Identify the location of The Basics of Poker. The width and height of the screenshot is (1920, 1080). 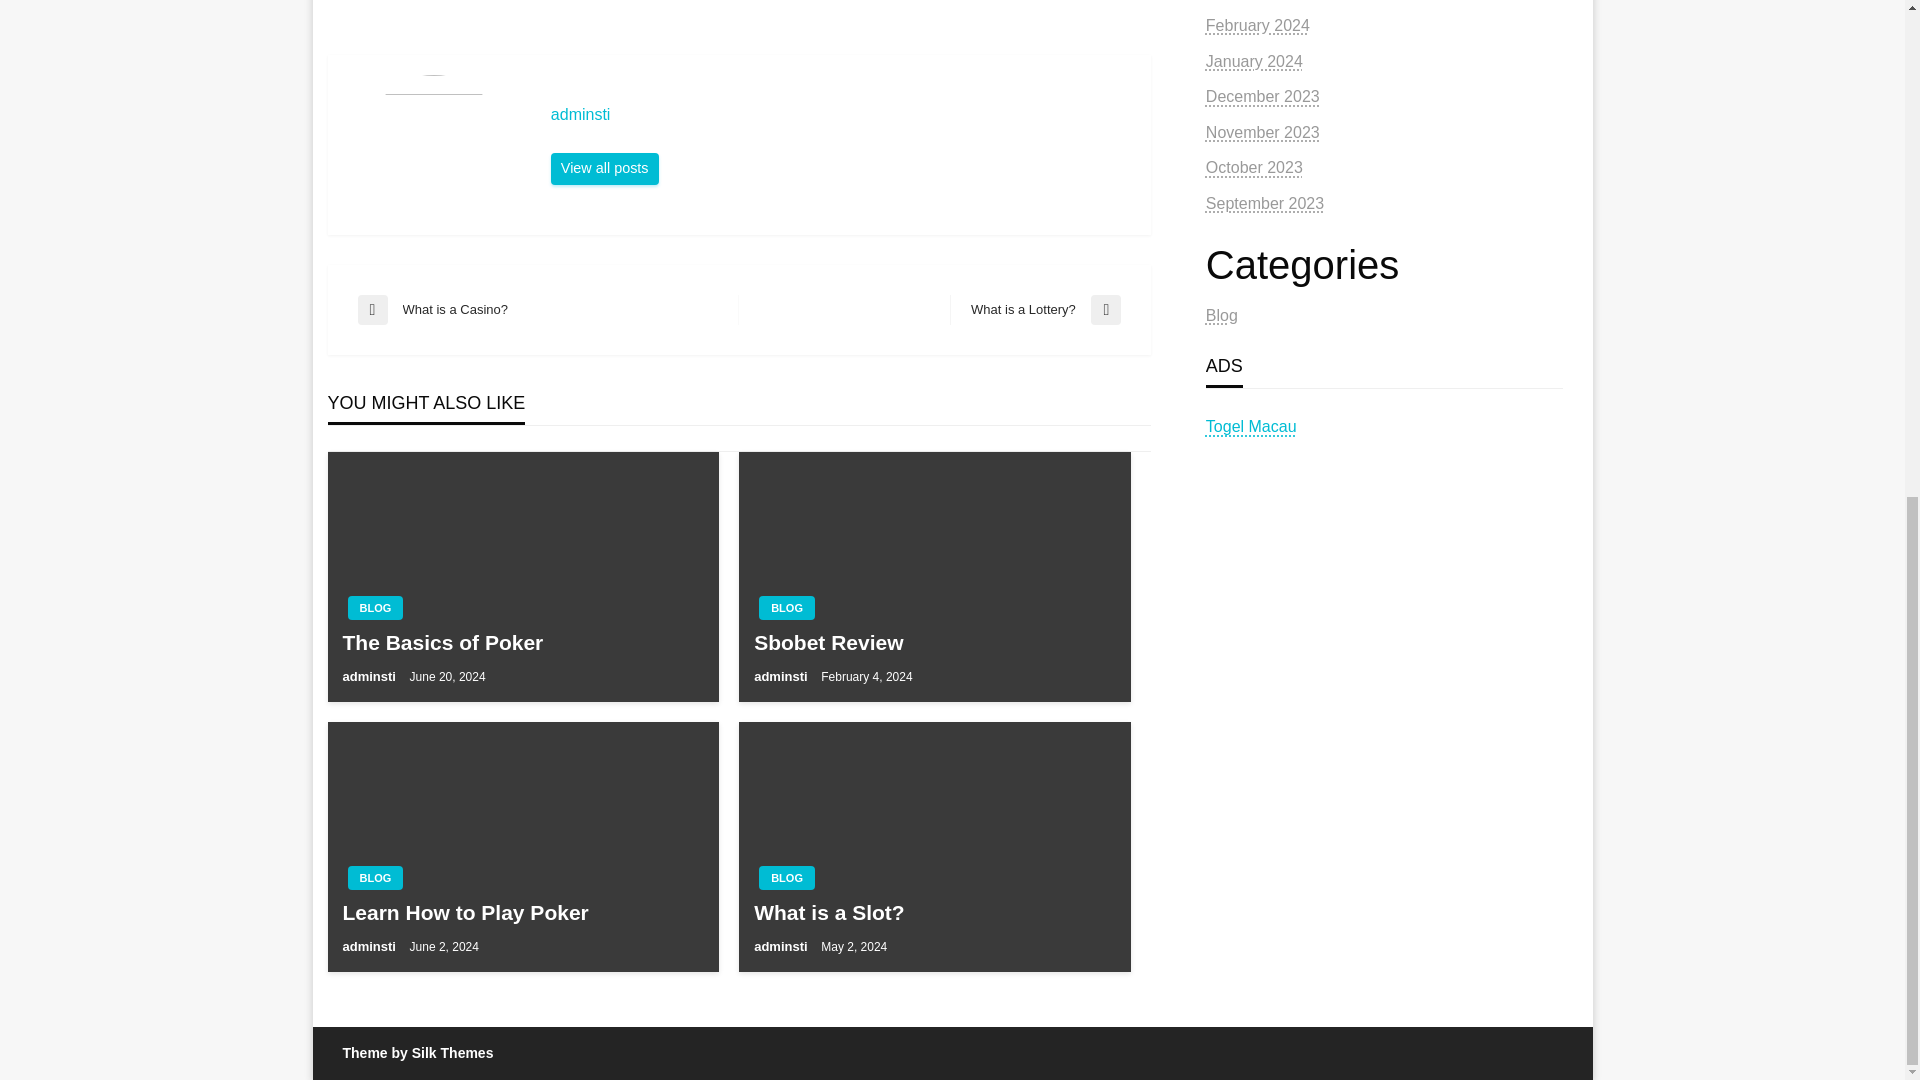
(522, 642).